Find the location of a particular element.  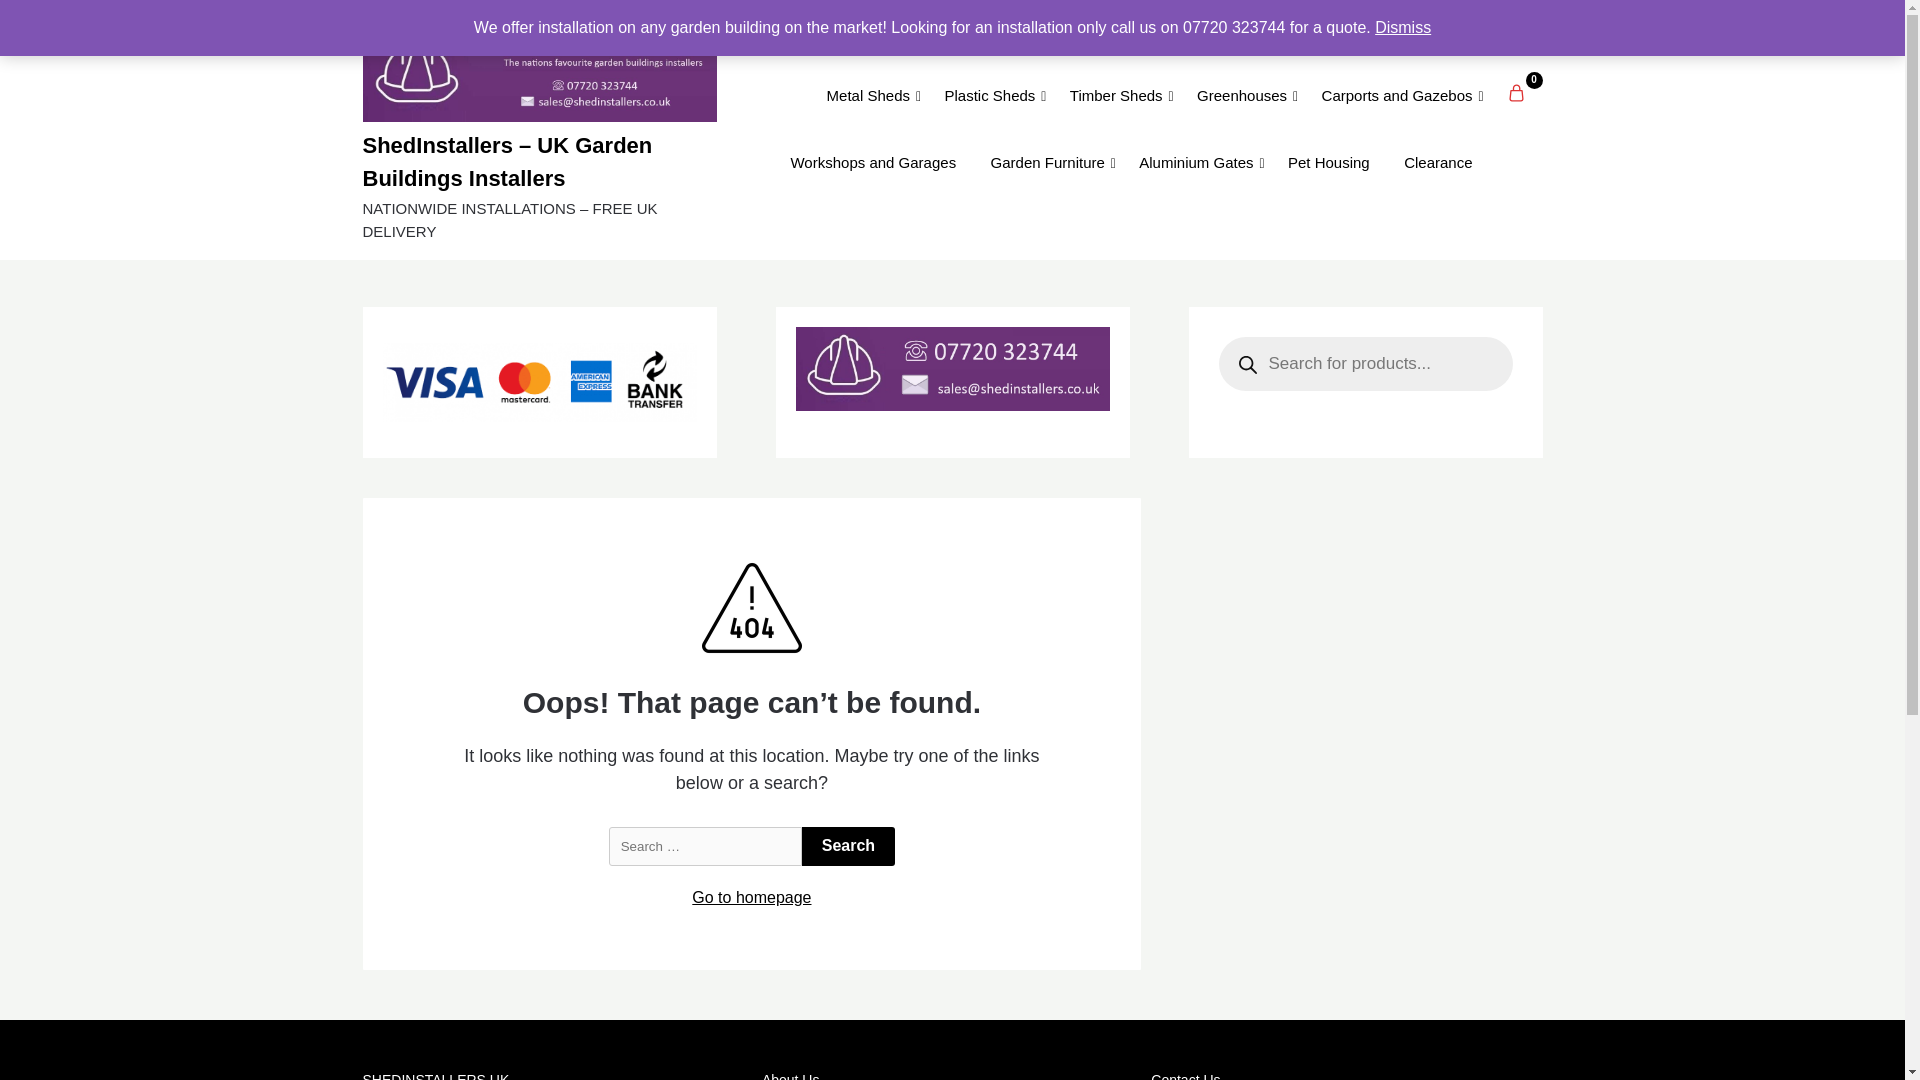

Plastic Sheds is located at coordinates (990, 96).